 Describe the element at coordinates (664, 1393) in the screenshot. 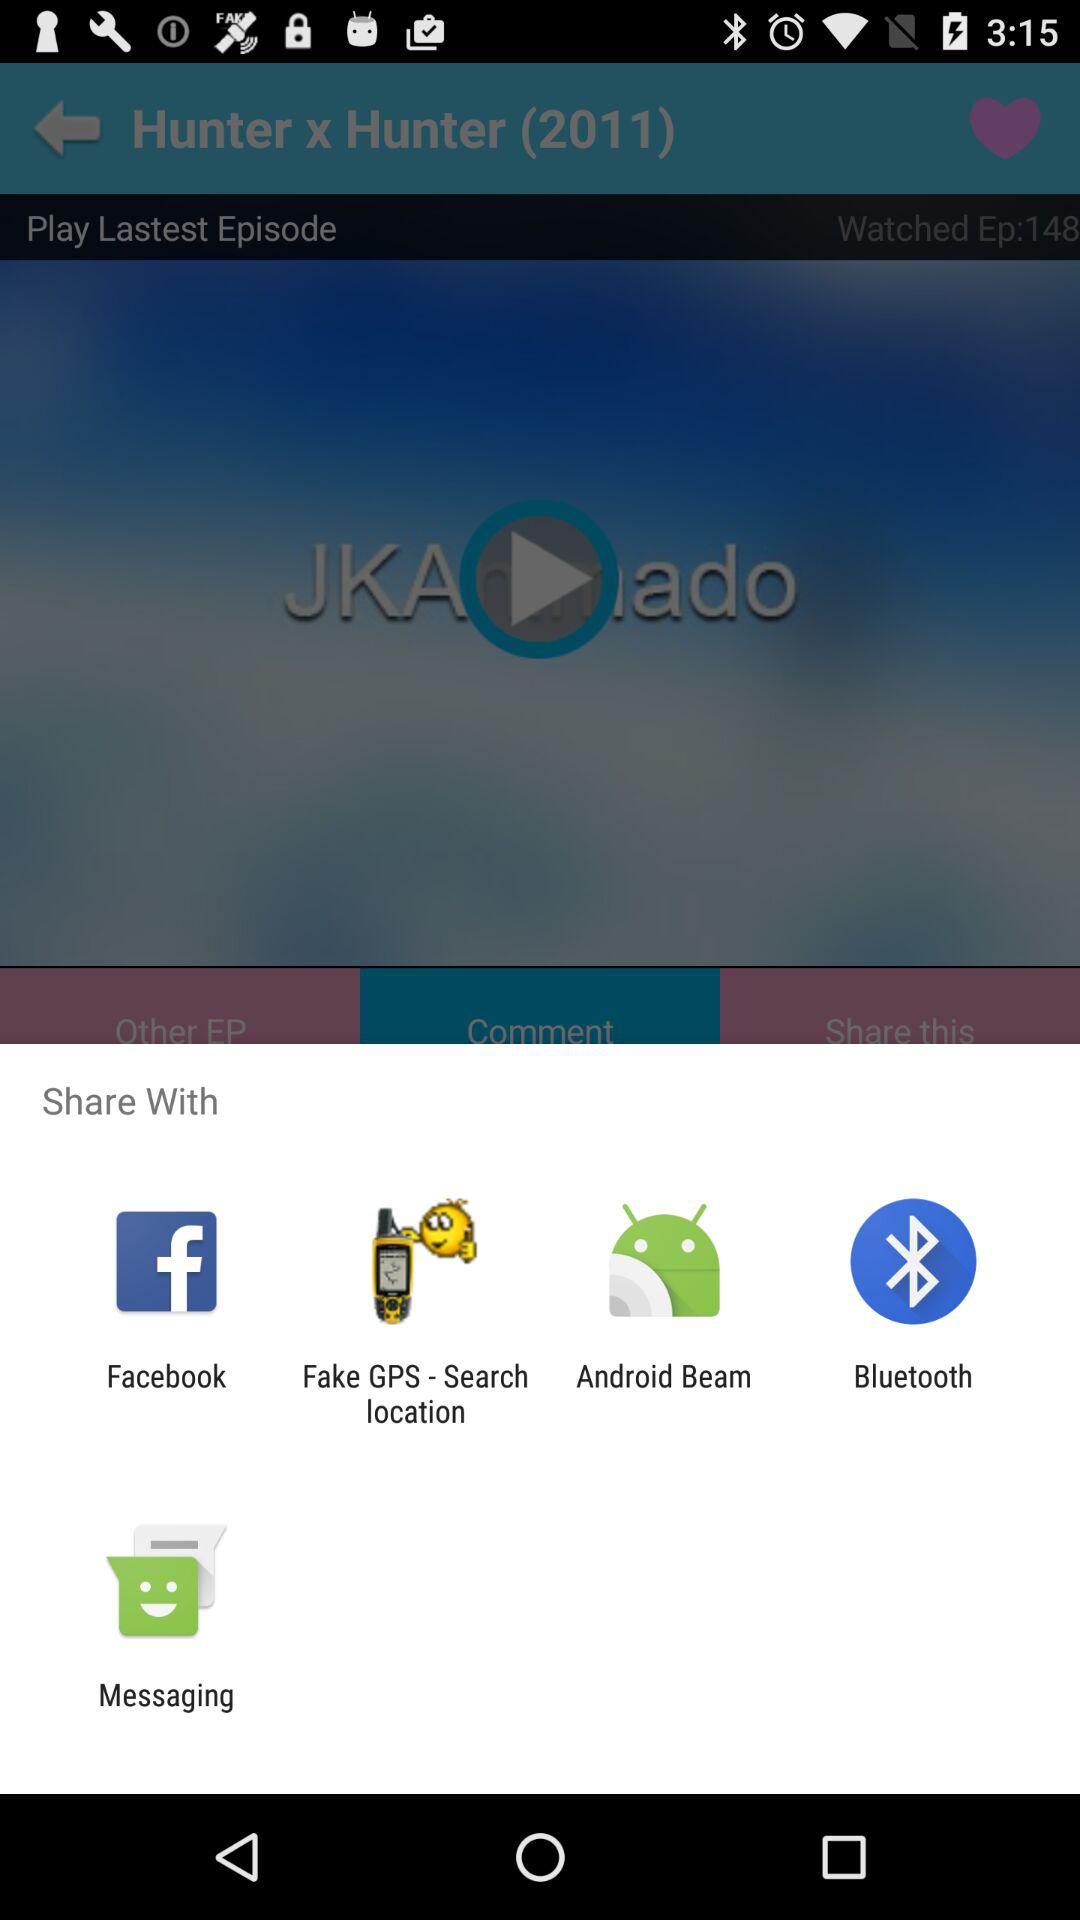

I see `turn off app next to fake gps search app` at that location.